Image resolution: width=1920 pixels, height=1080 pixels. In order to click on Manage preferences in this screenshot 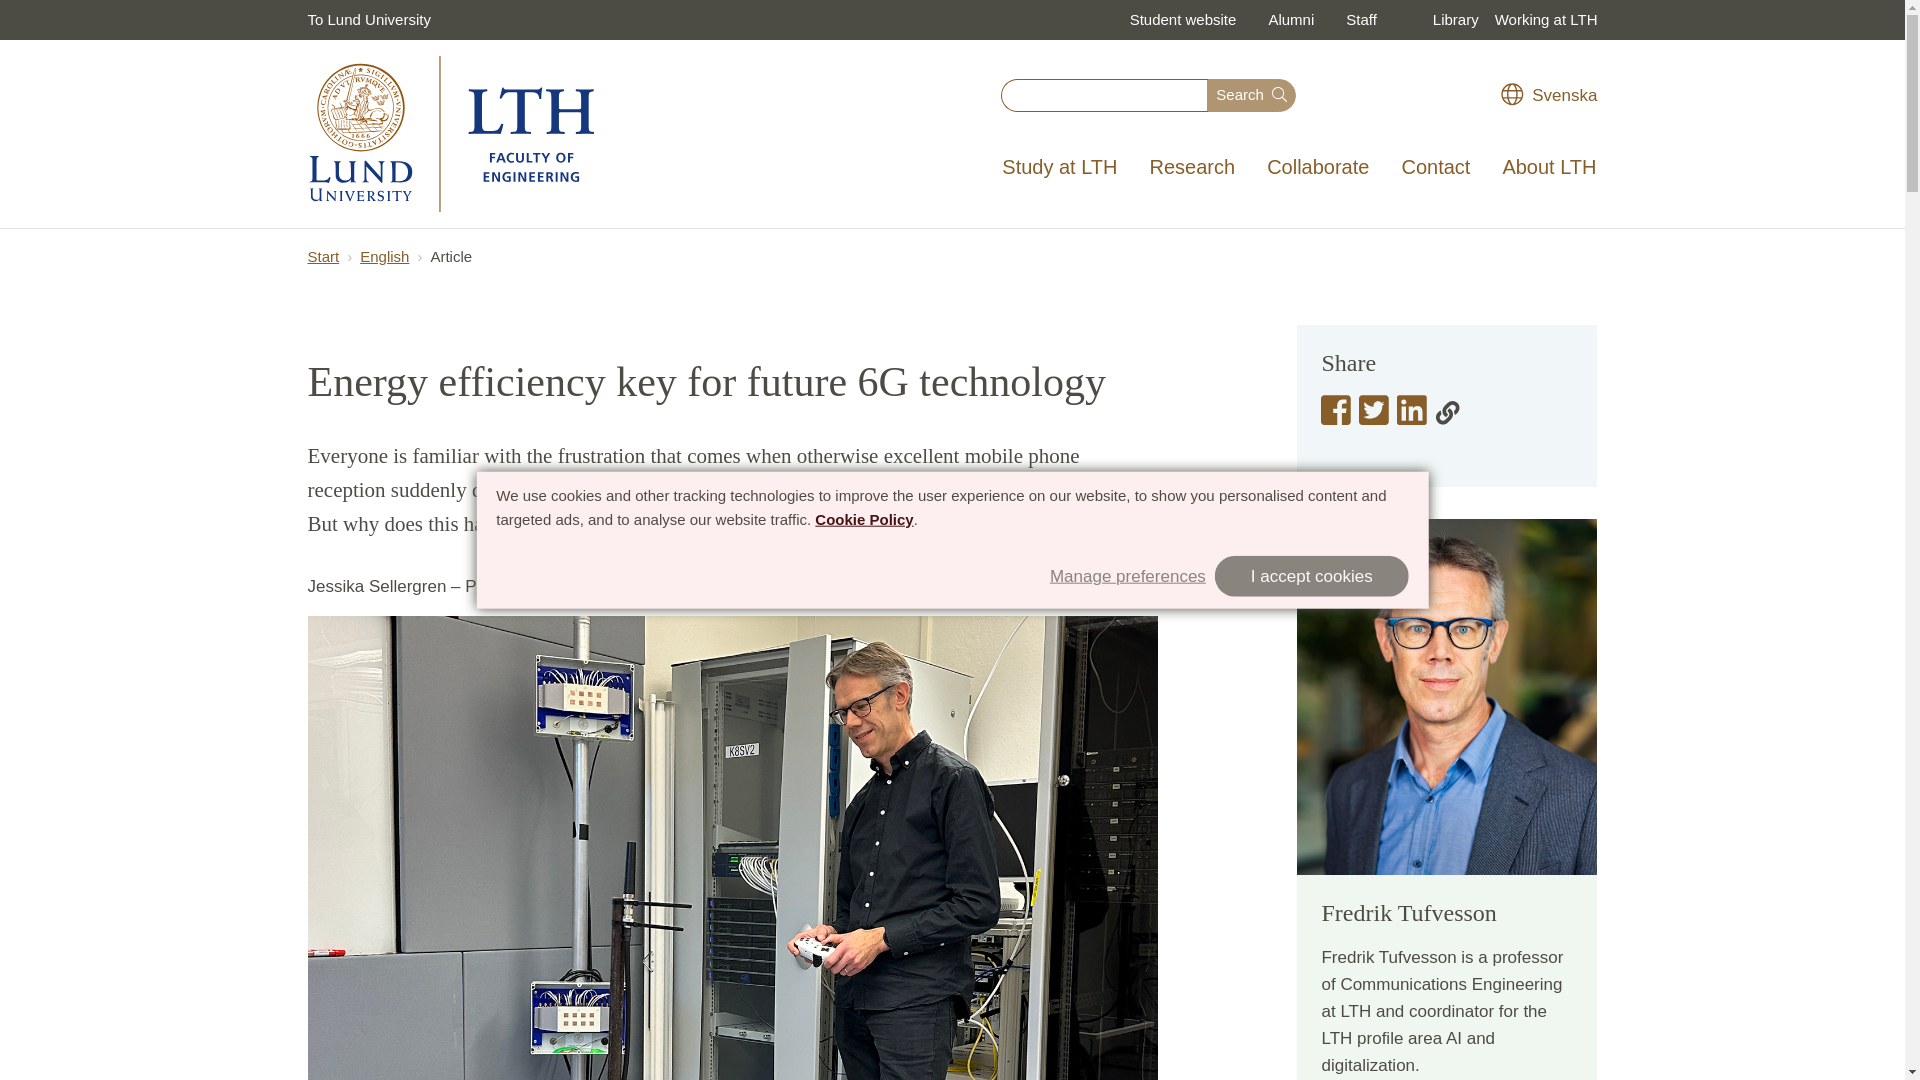, I will do `click(1128, 574)`.